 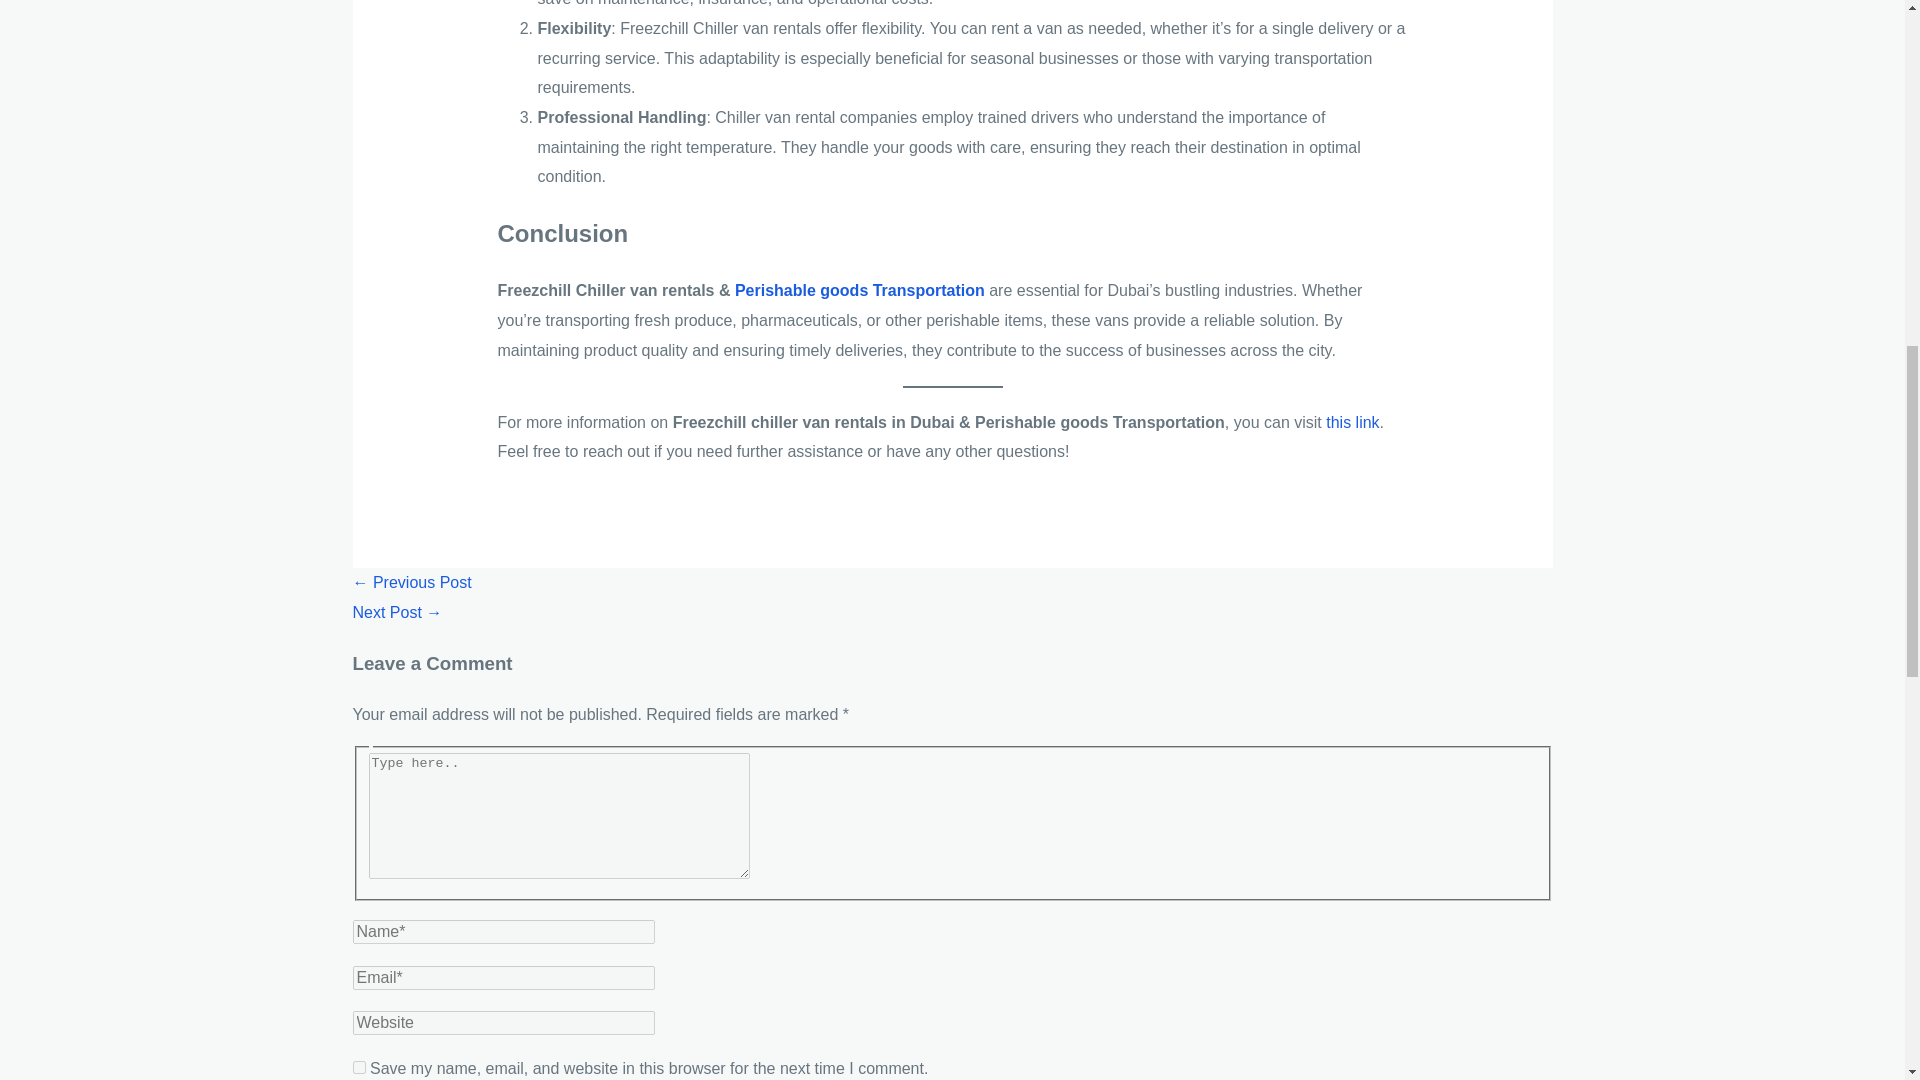 I want to click on Medicine Delivery Van for Rent in Dubai, so click(x=396, y=612).